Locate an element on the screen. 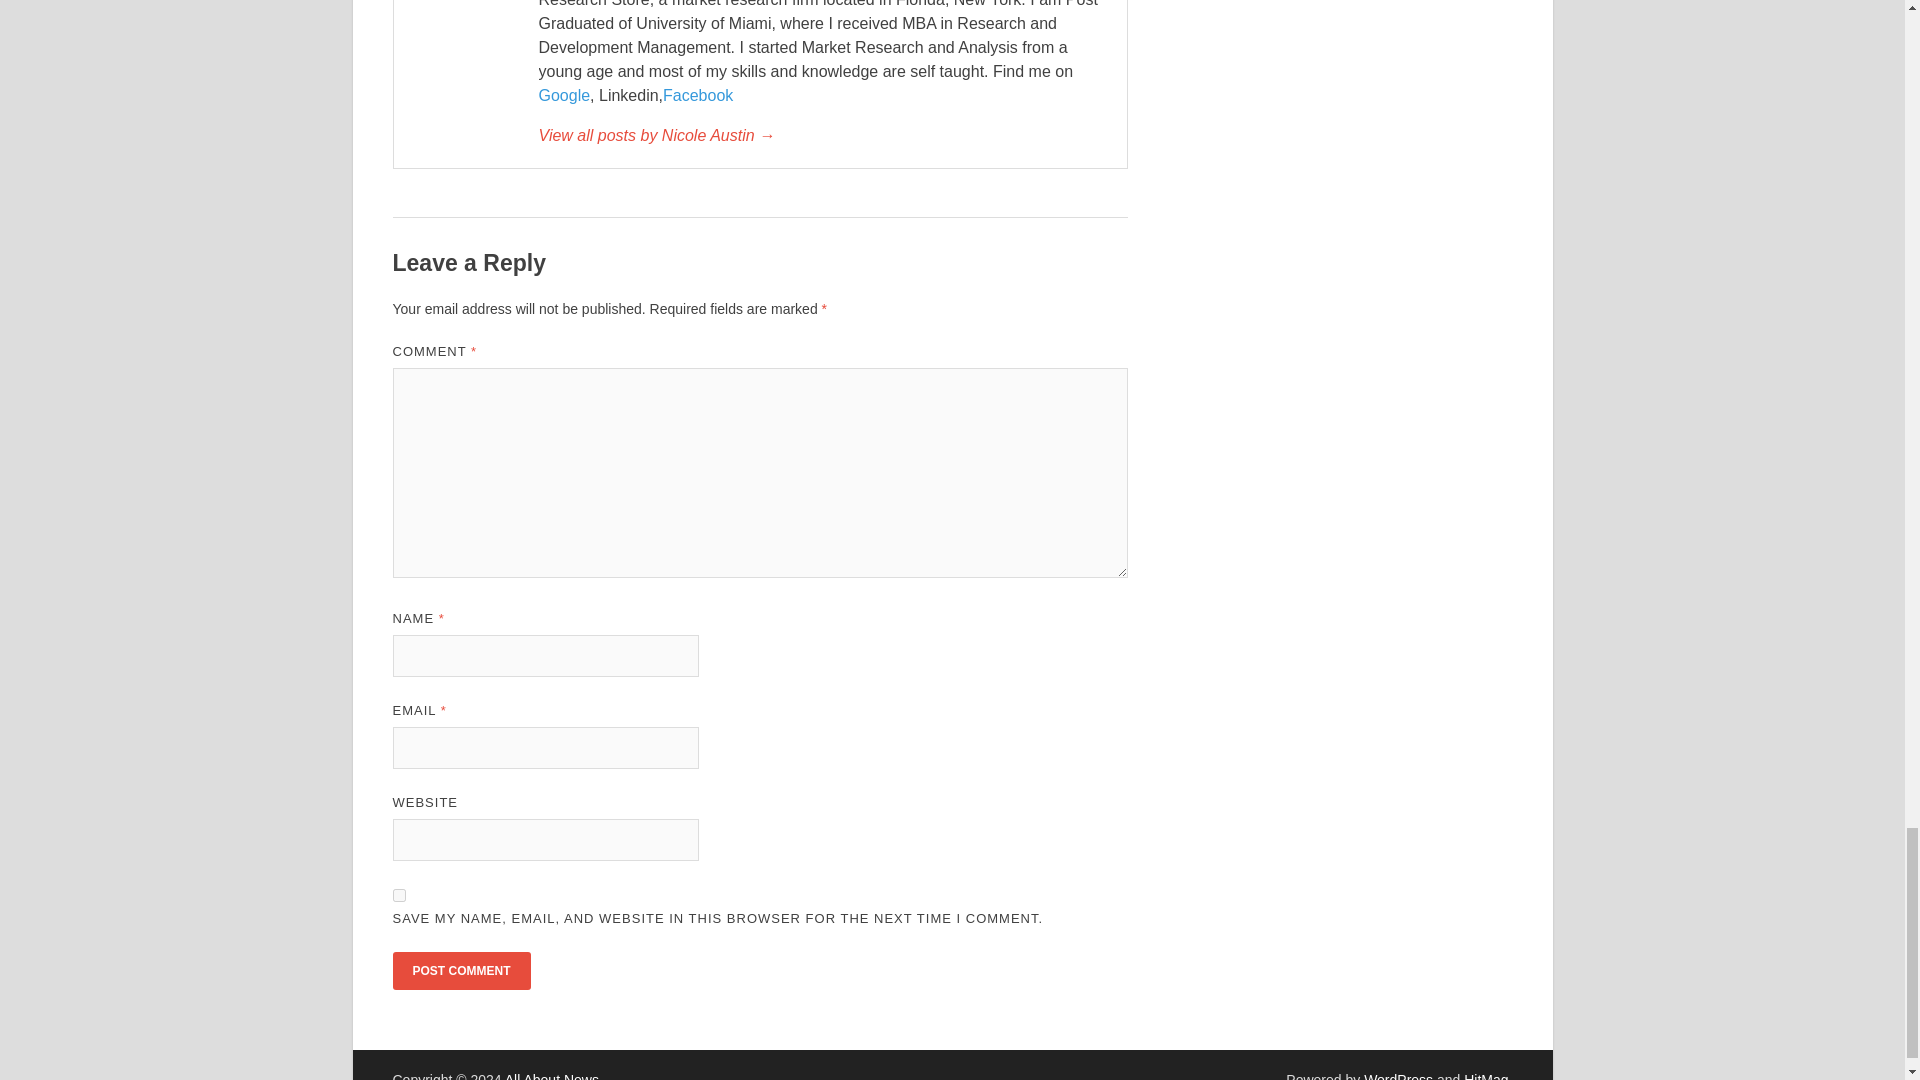 The image size is (1920, 1080). yes is located at coordinates (398, 894).